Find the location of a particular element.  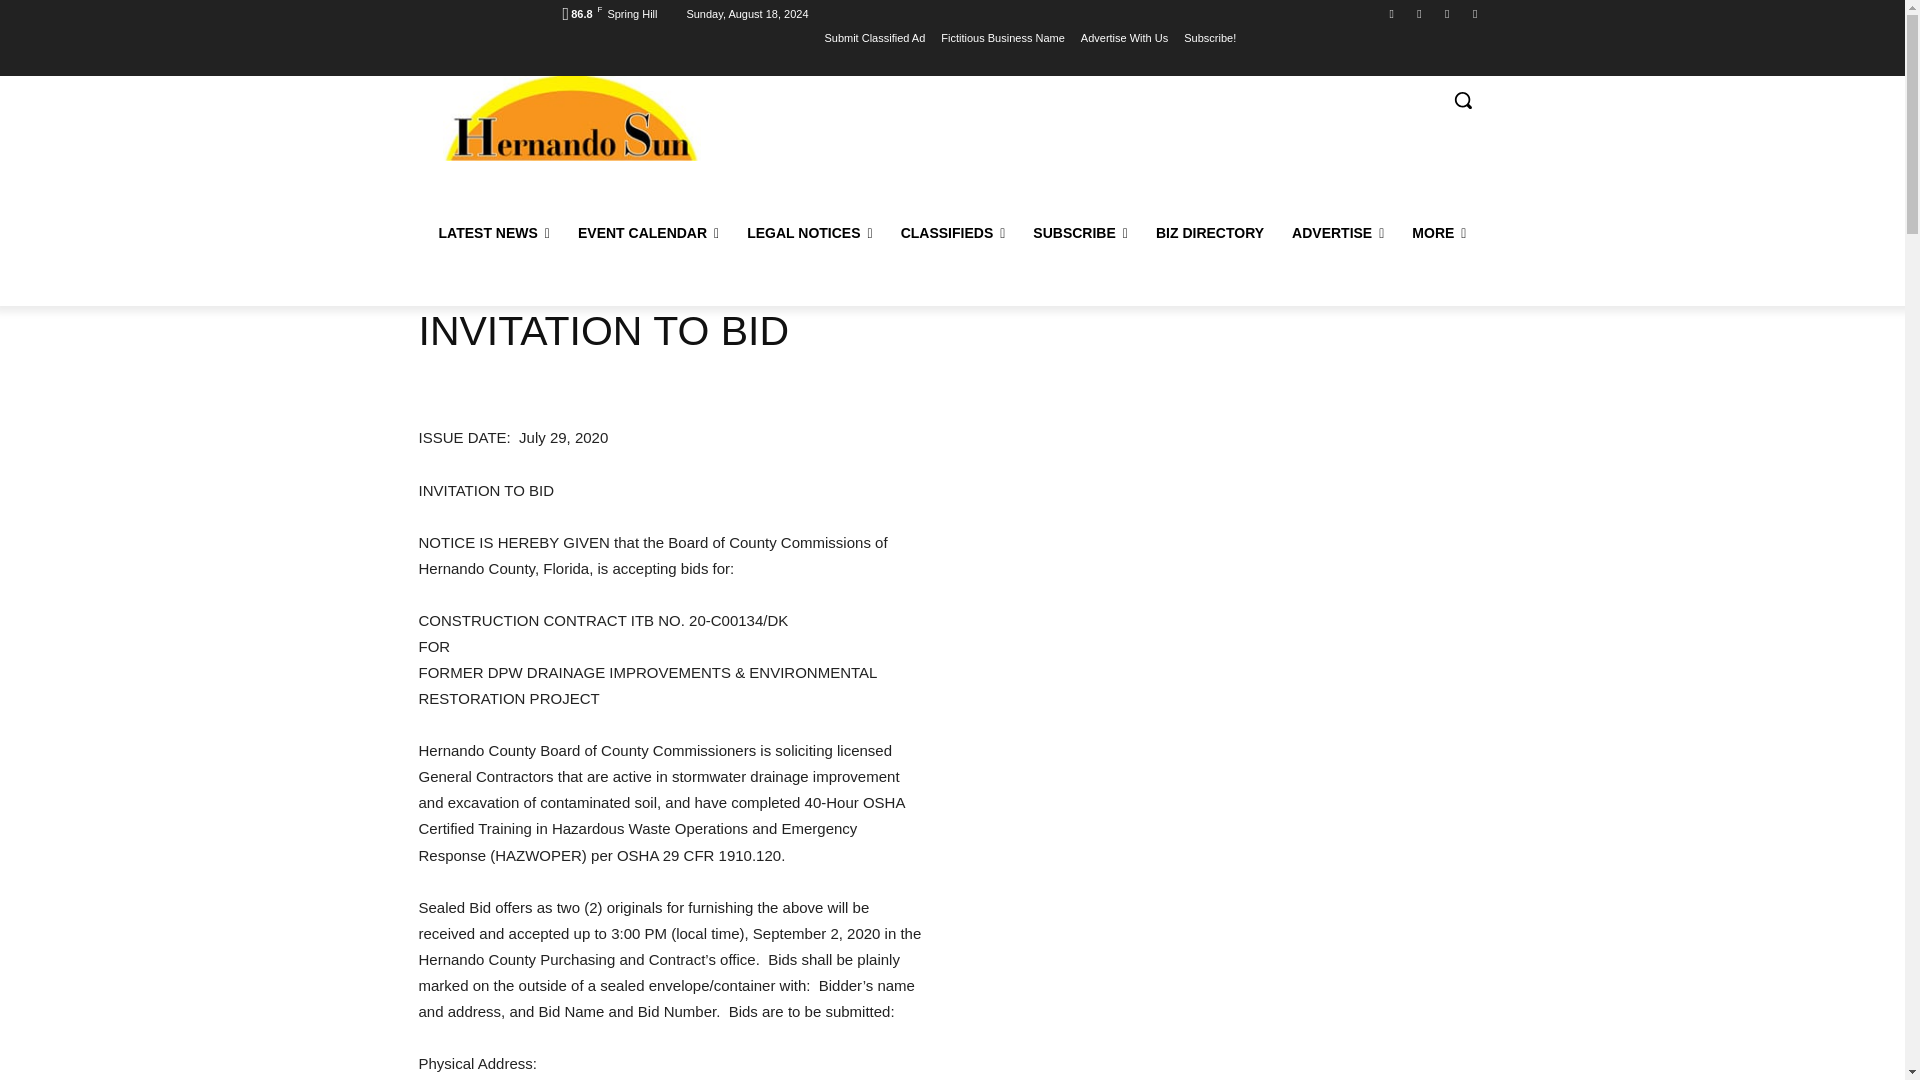

Twitter is located at coordinates (1418, 13).